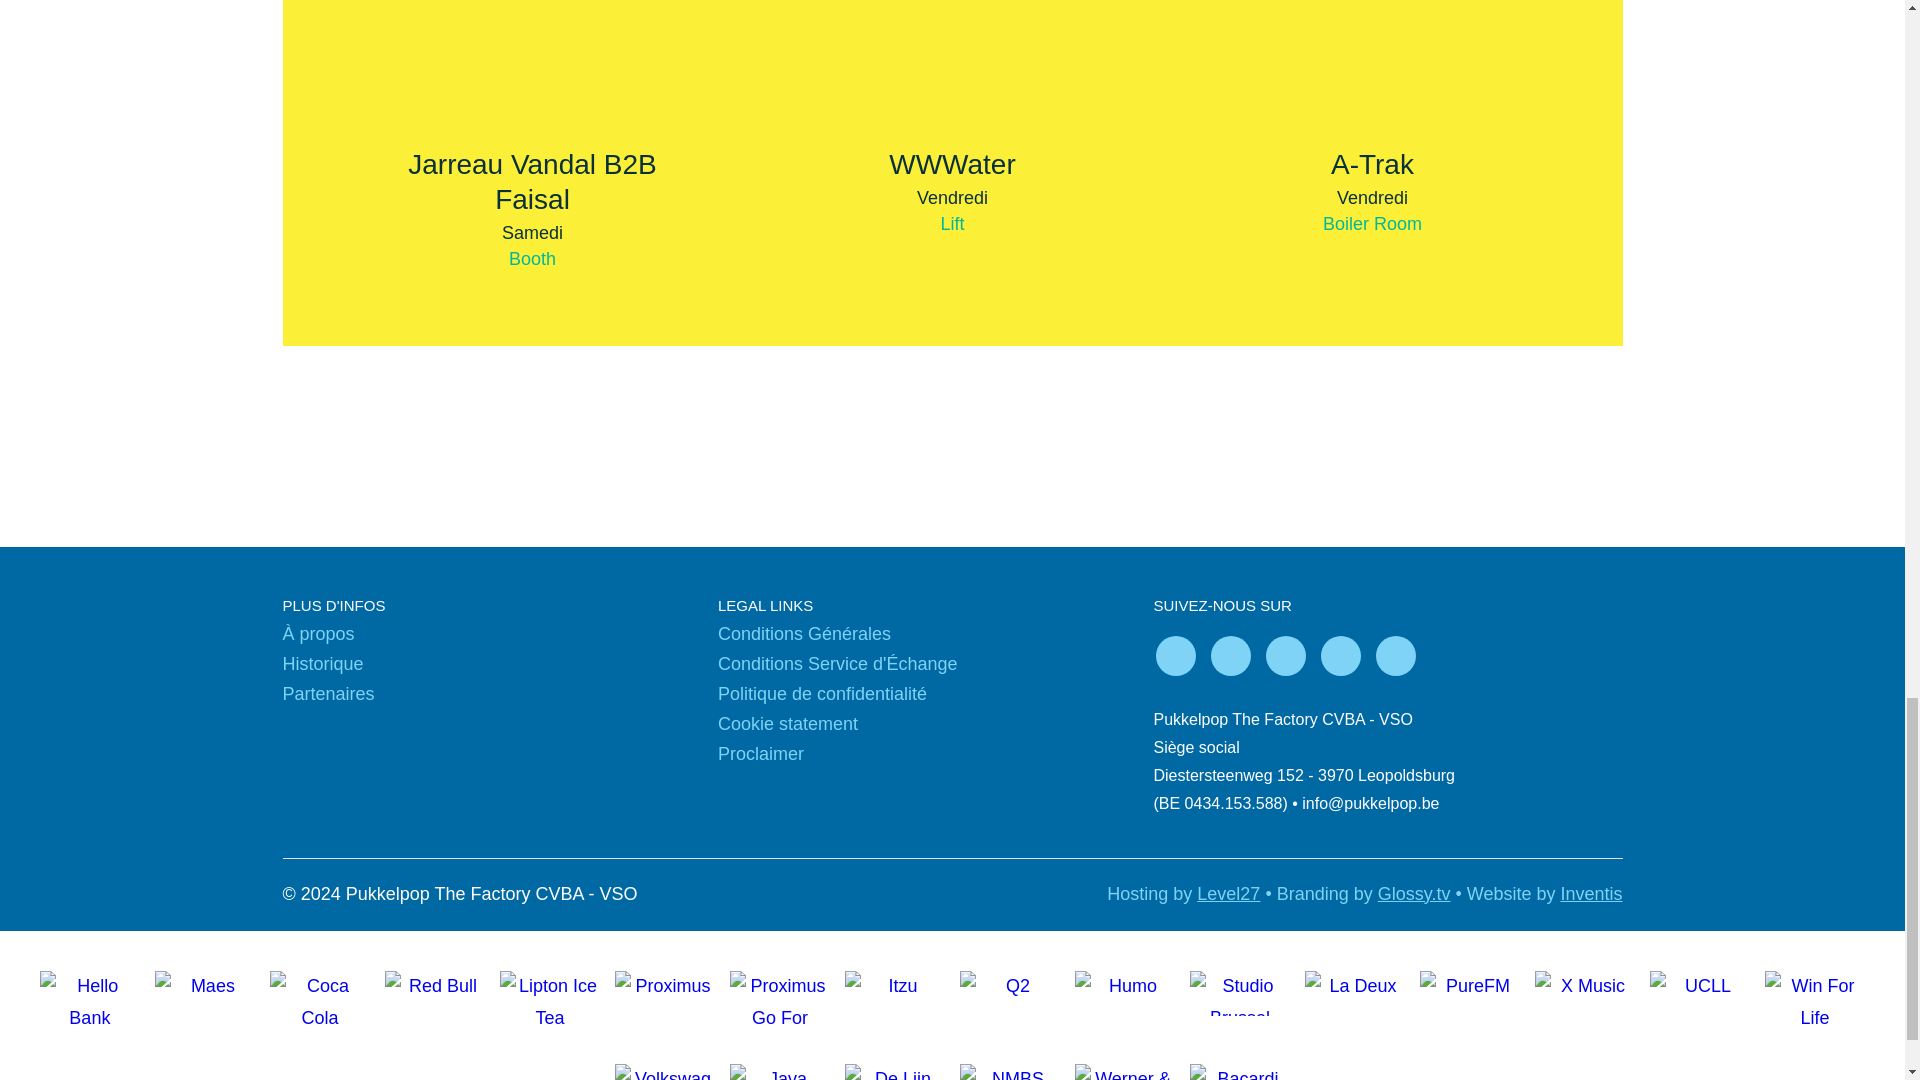 This screenshot has width=1920, height=1080. I want to click on Hello Bank, so click(90, 998).